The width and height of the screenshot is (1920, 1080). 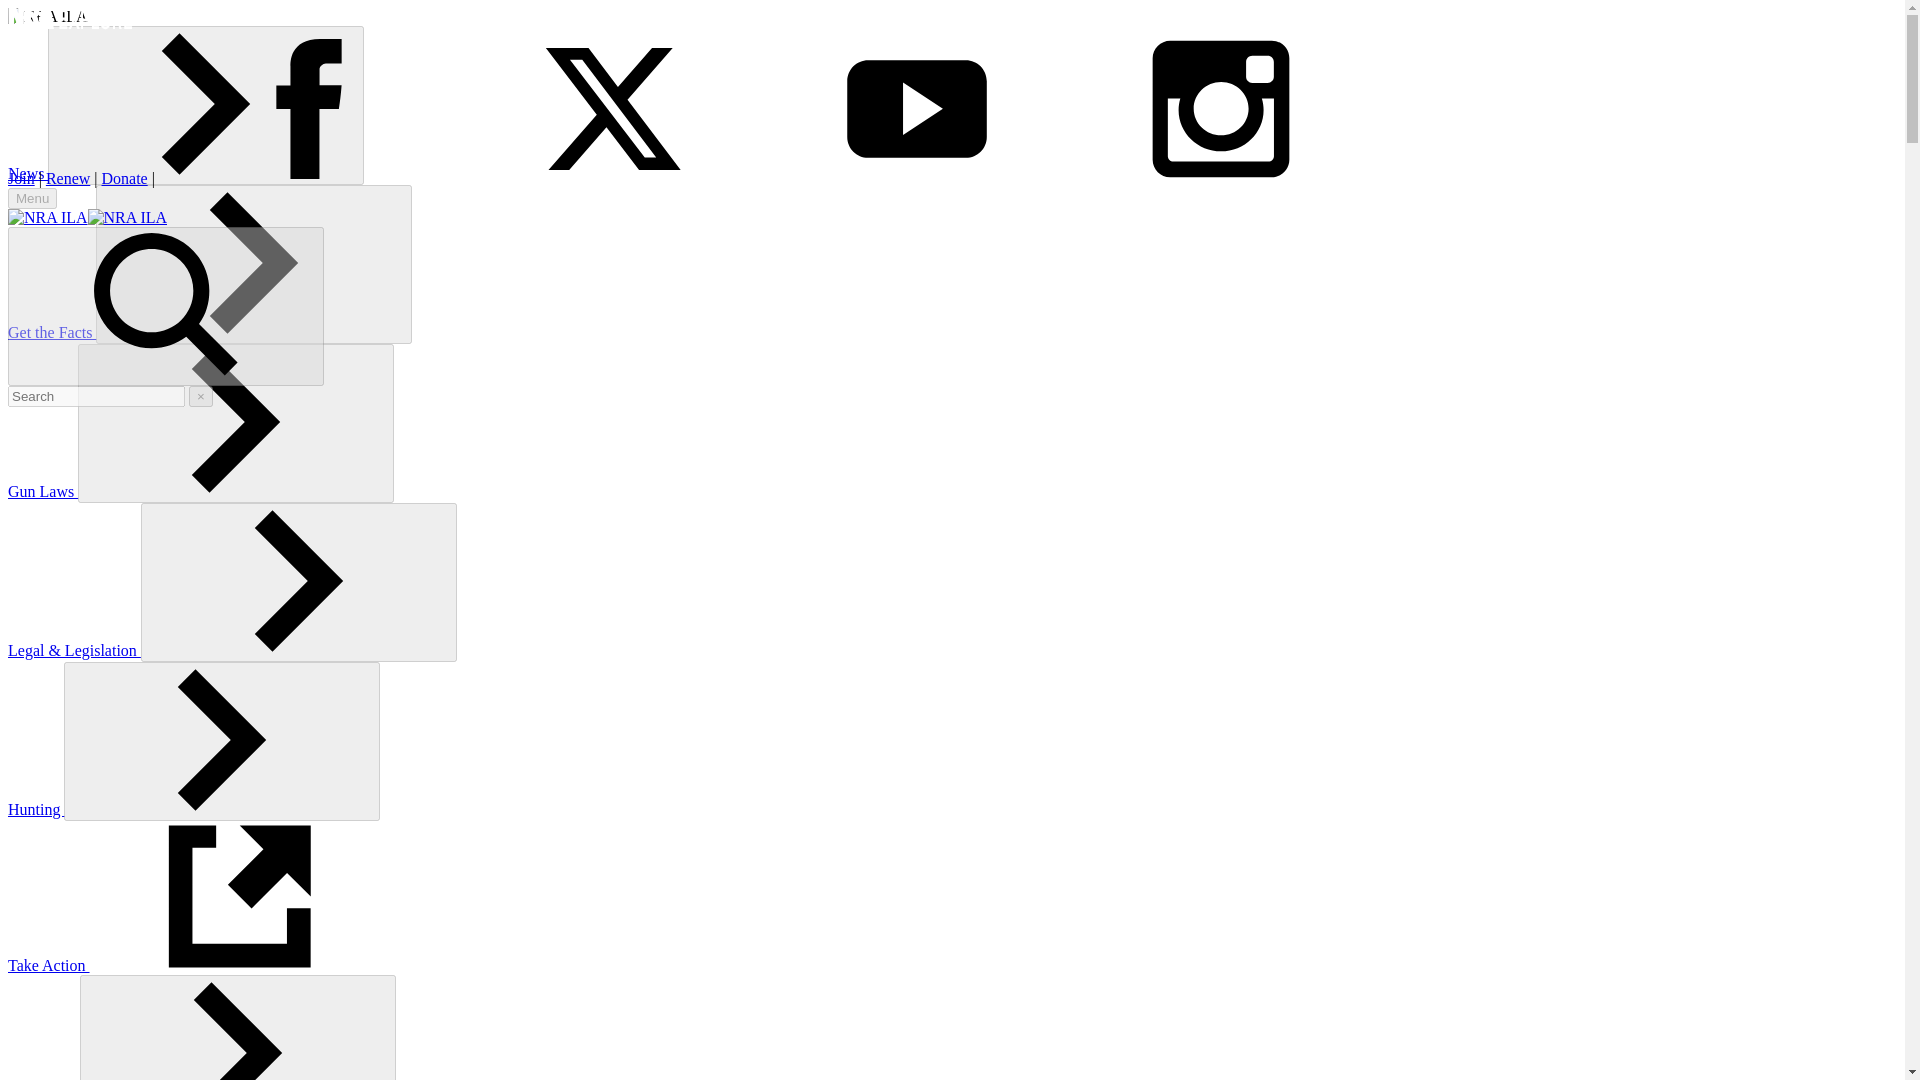 What do you see at coordinates (308, 178) in the screenshot?
I see `Facebook` at bounding box center [308, 178].